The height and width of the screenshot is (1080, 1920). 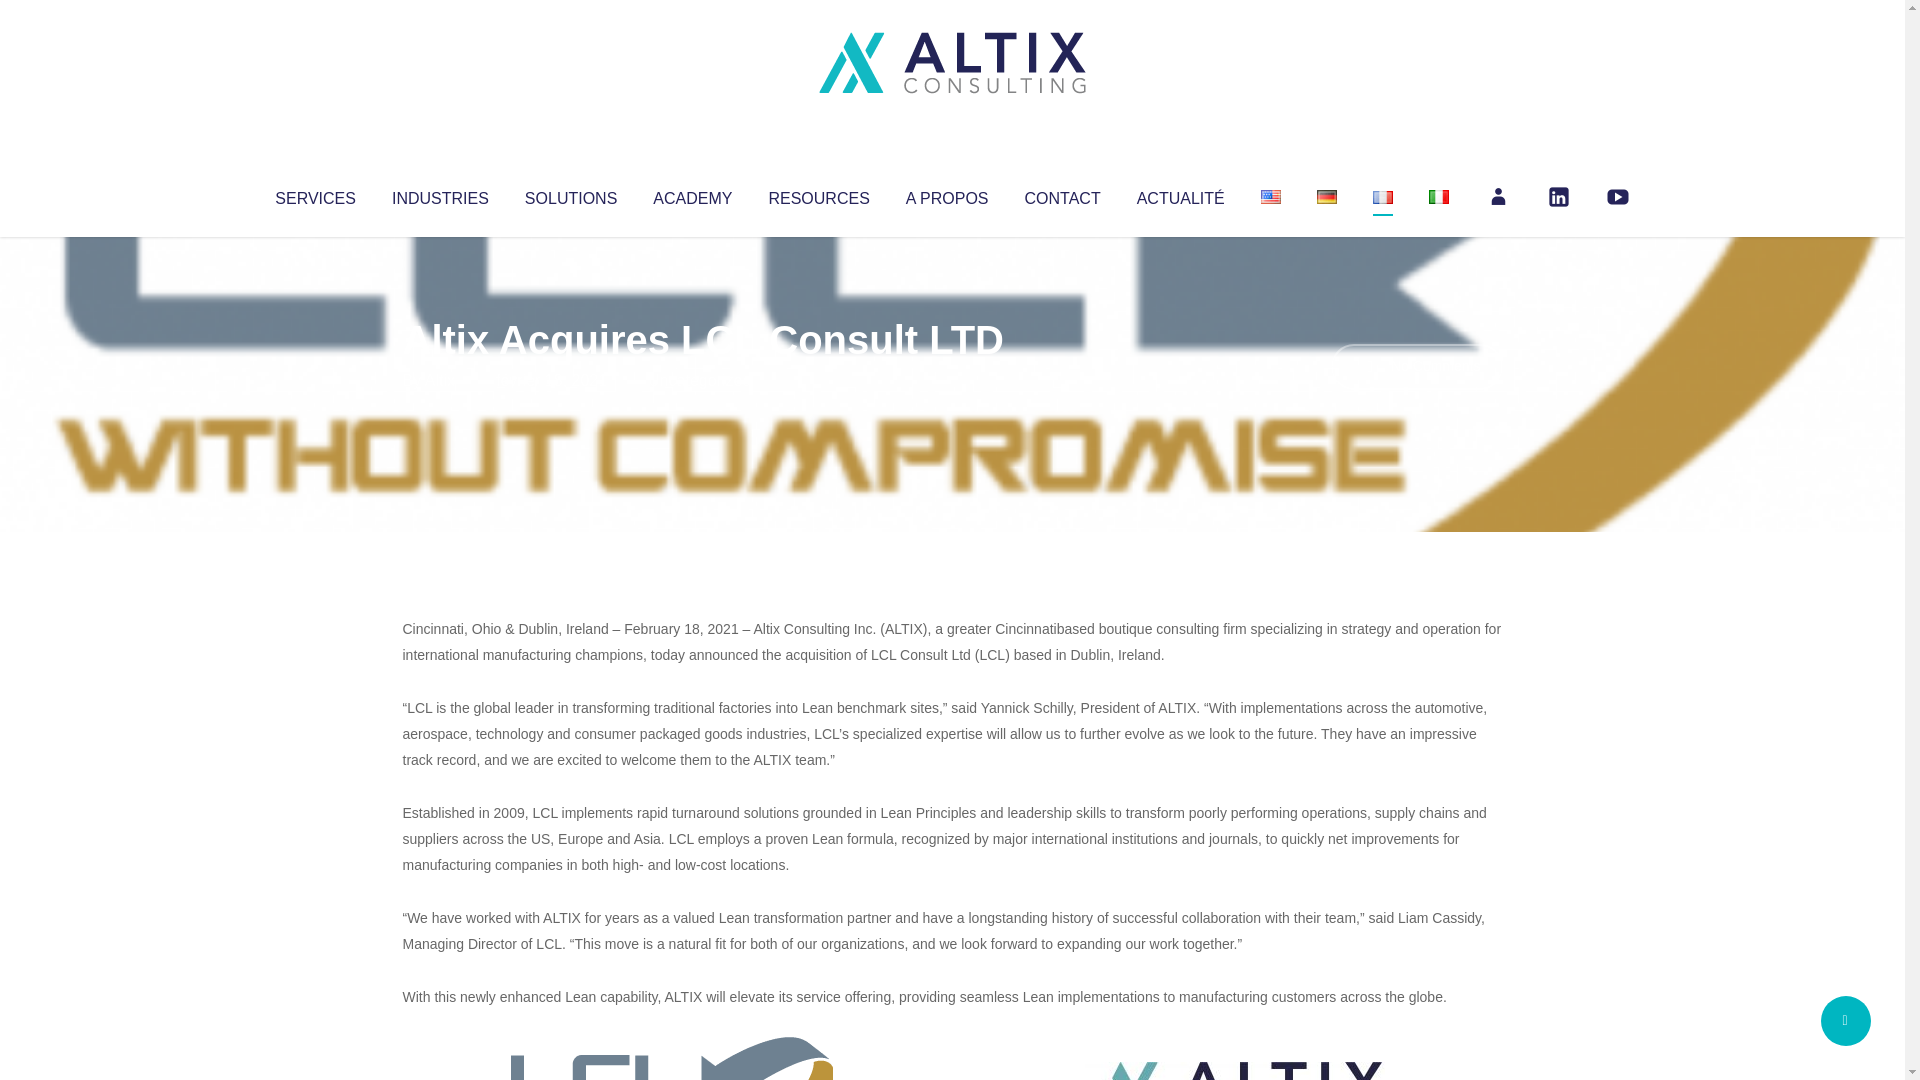 I want to click on No Comments, so click(x=1416, y=366).